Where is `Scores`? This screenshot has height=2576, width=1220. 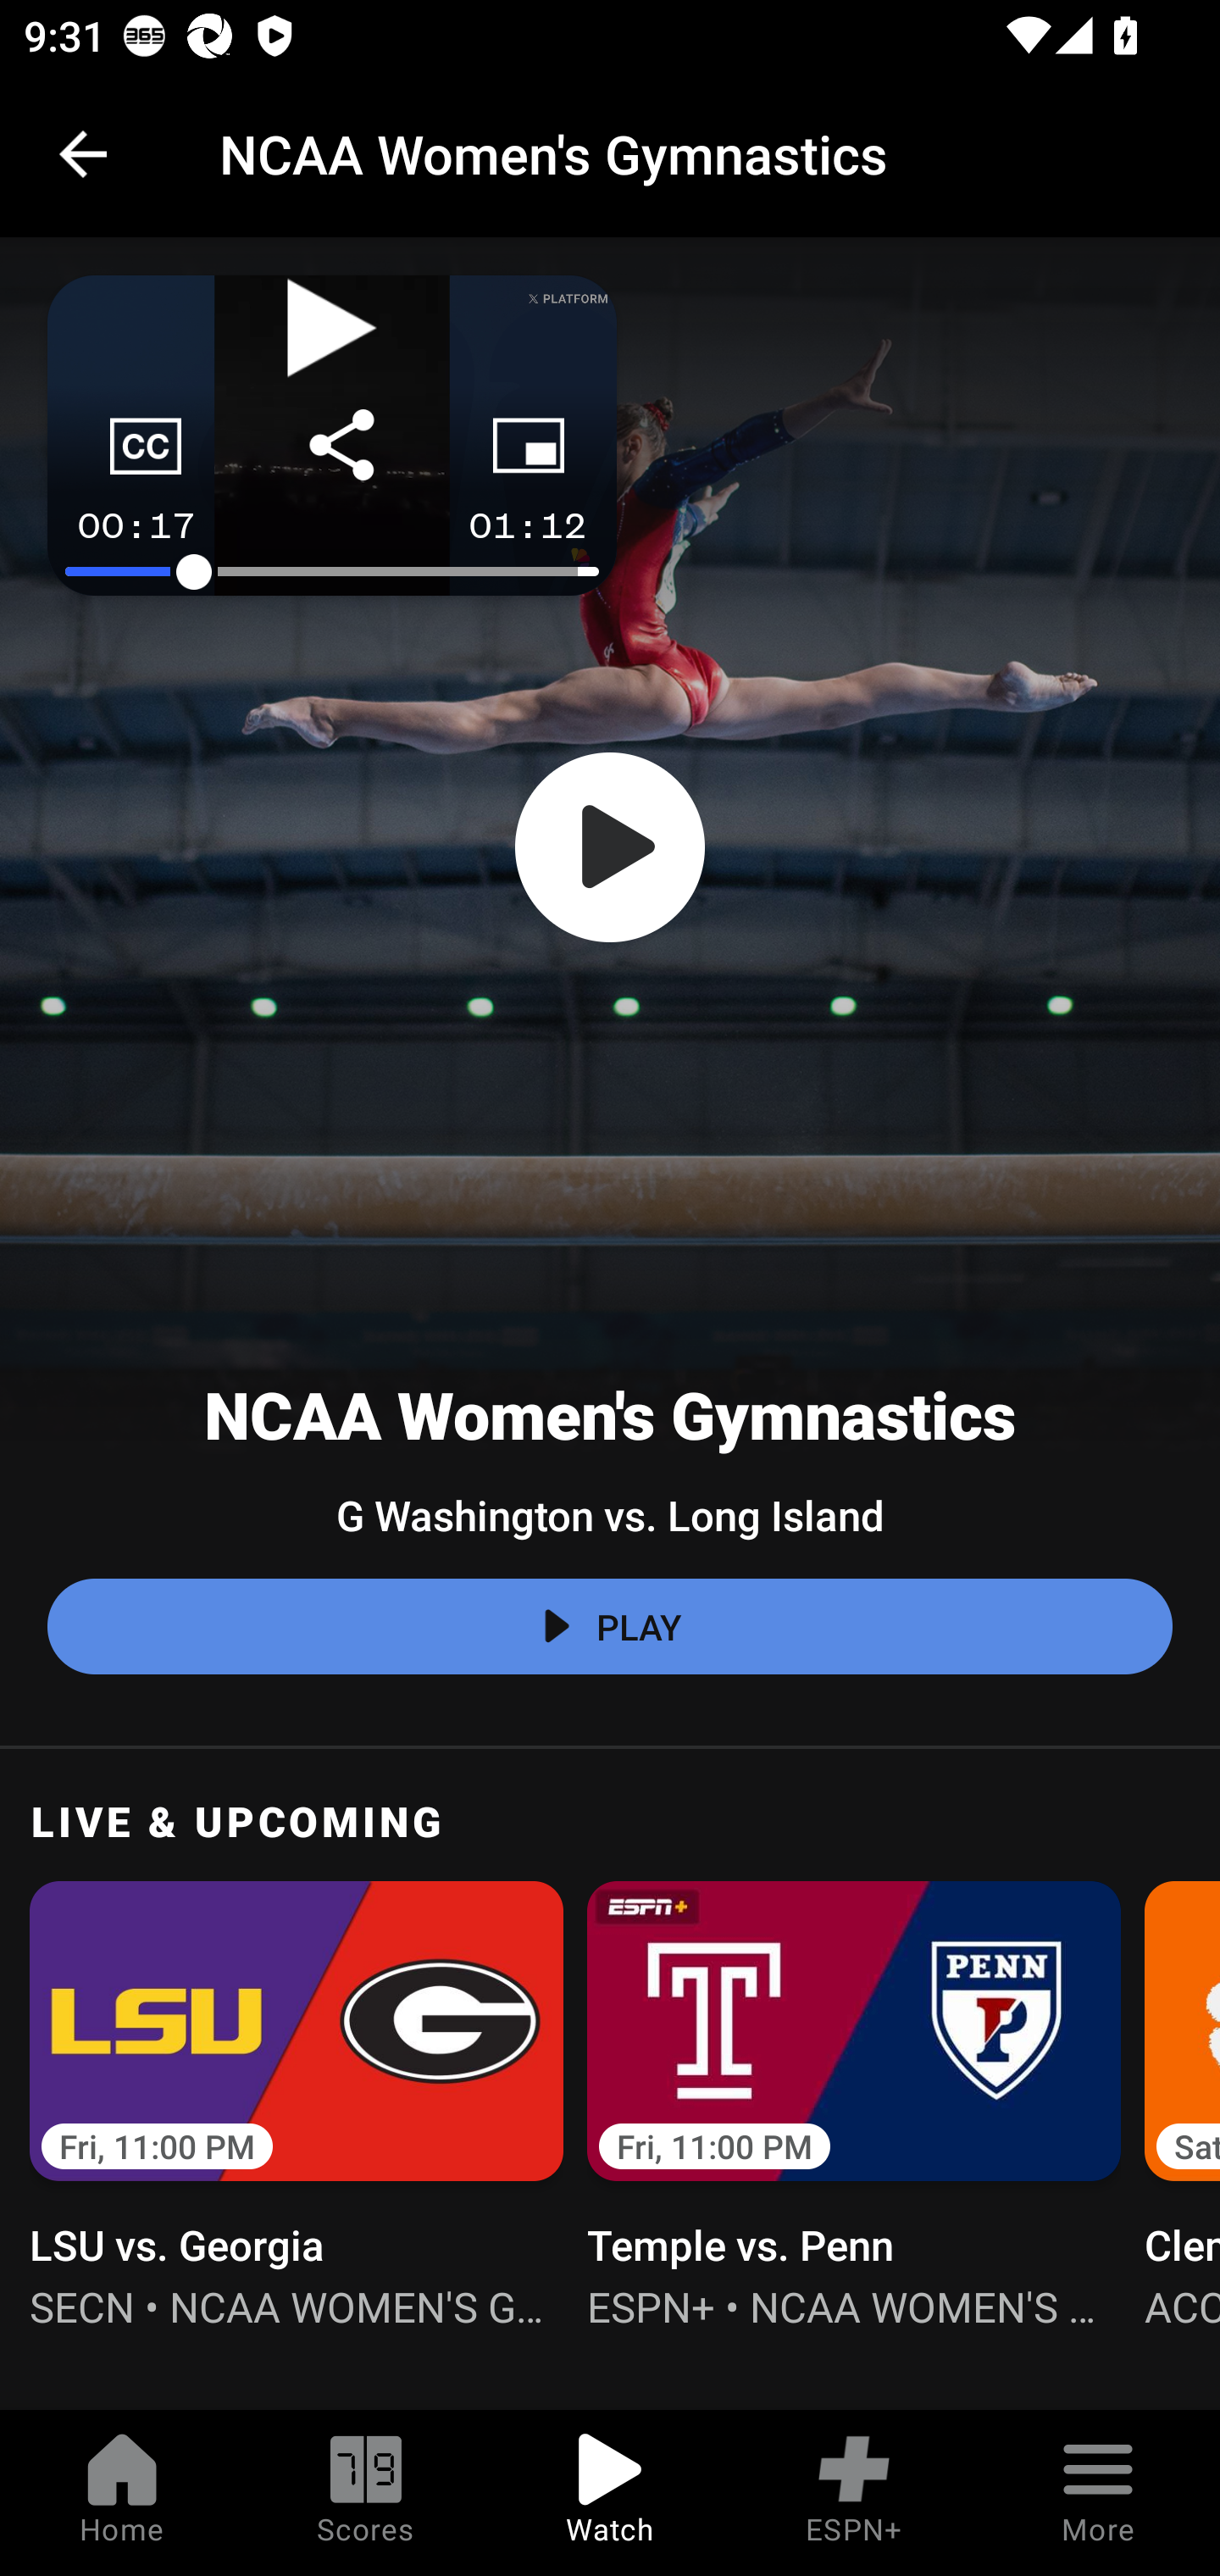
Scores is located at coordinates (366, 2493).